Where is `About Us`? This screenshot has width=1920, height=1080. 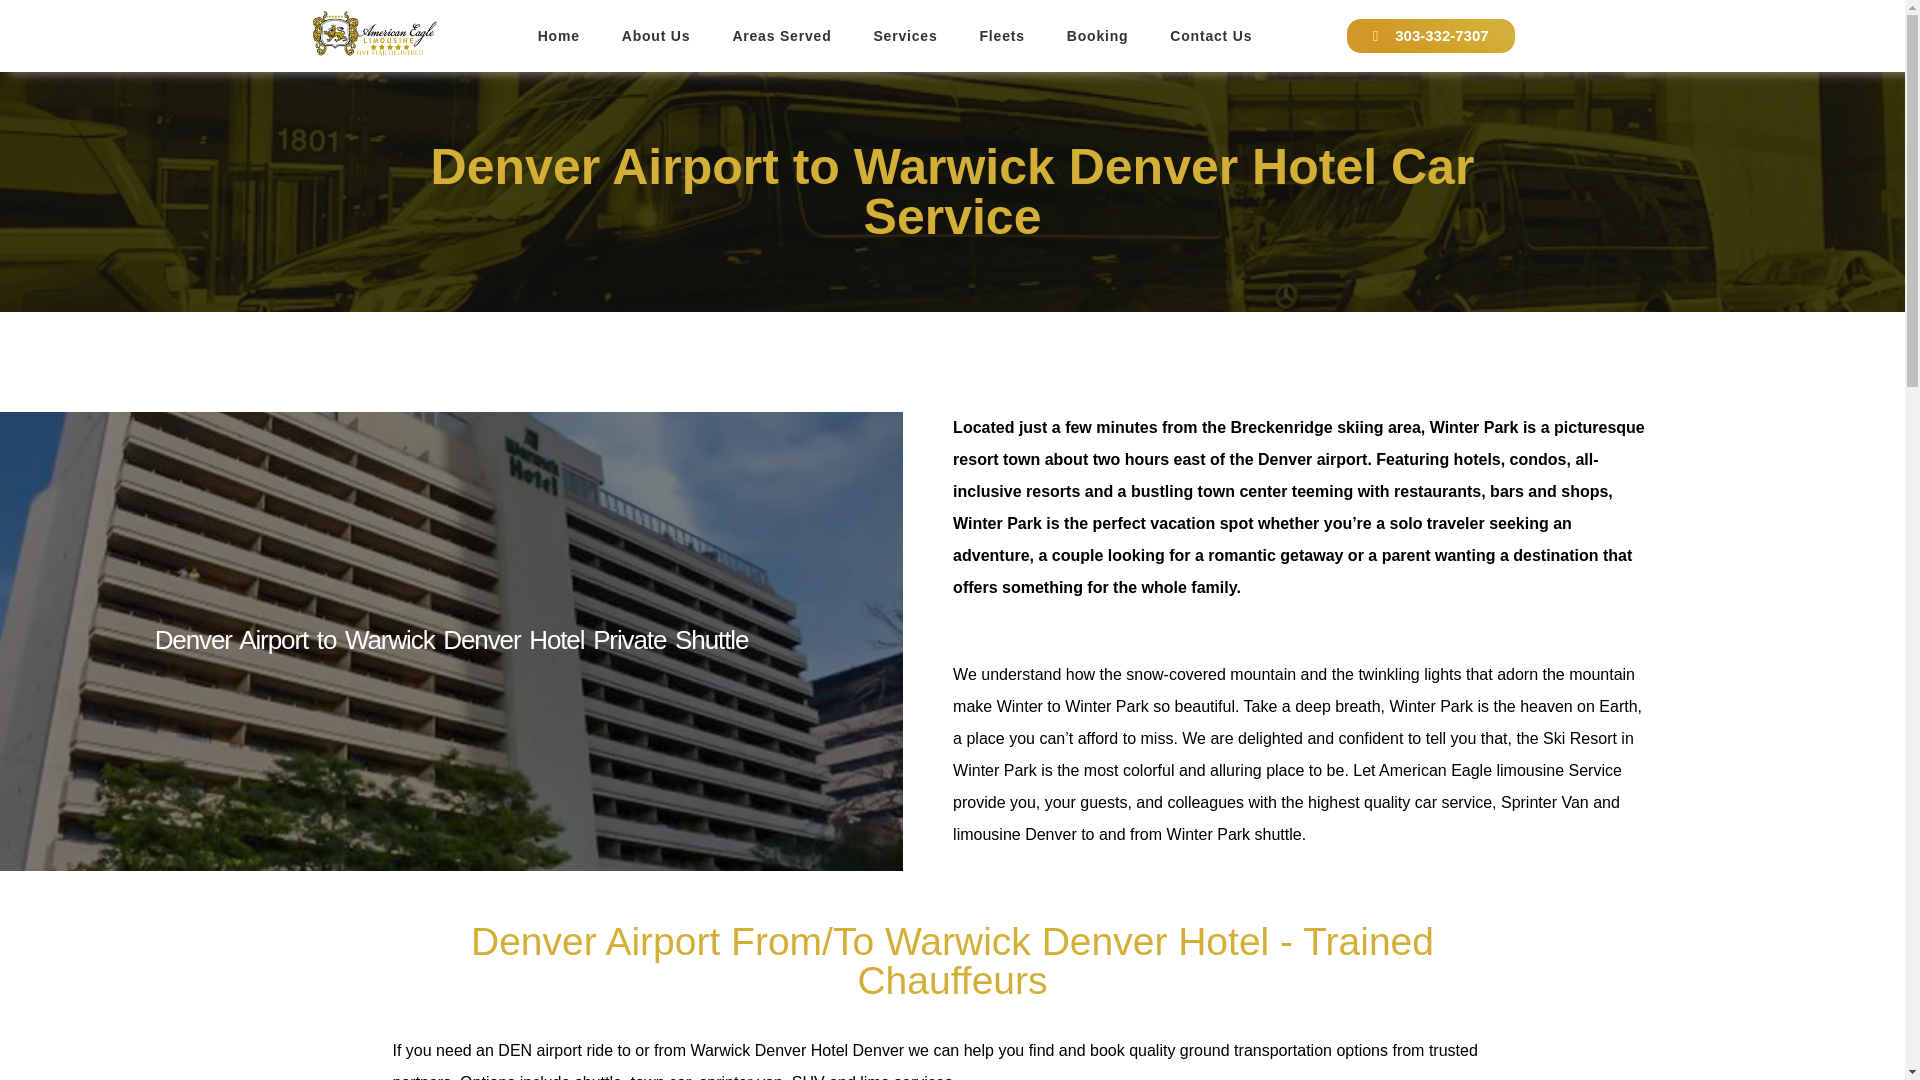
About Us is located at coordinates (656, 36).